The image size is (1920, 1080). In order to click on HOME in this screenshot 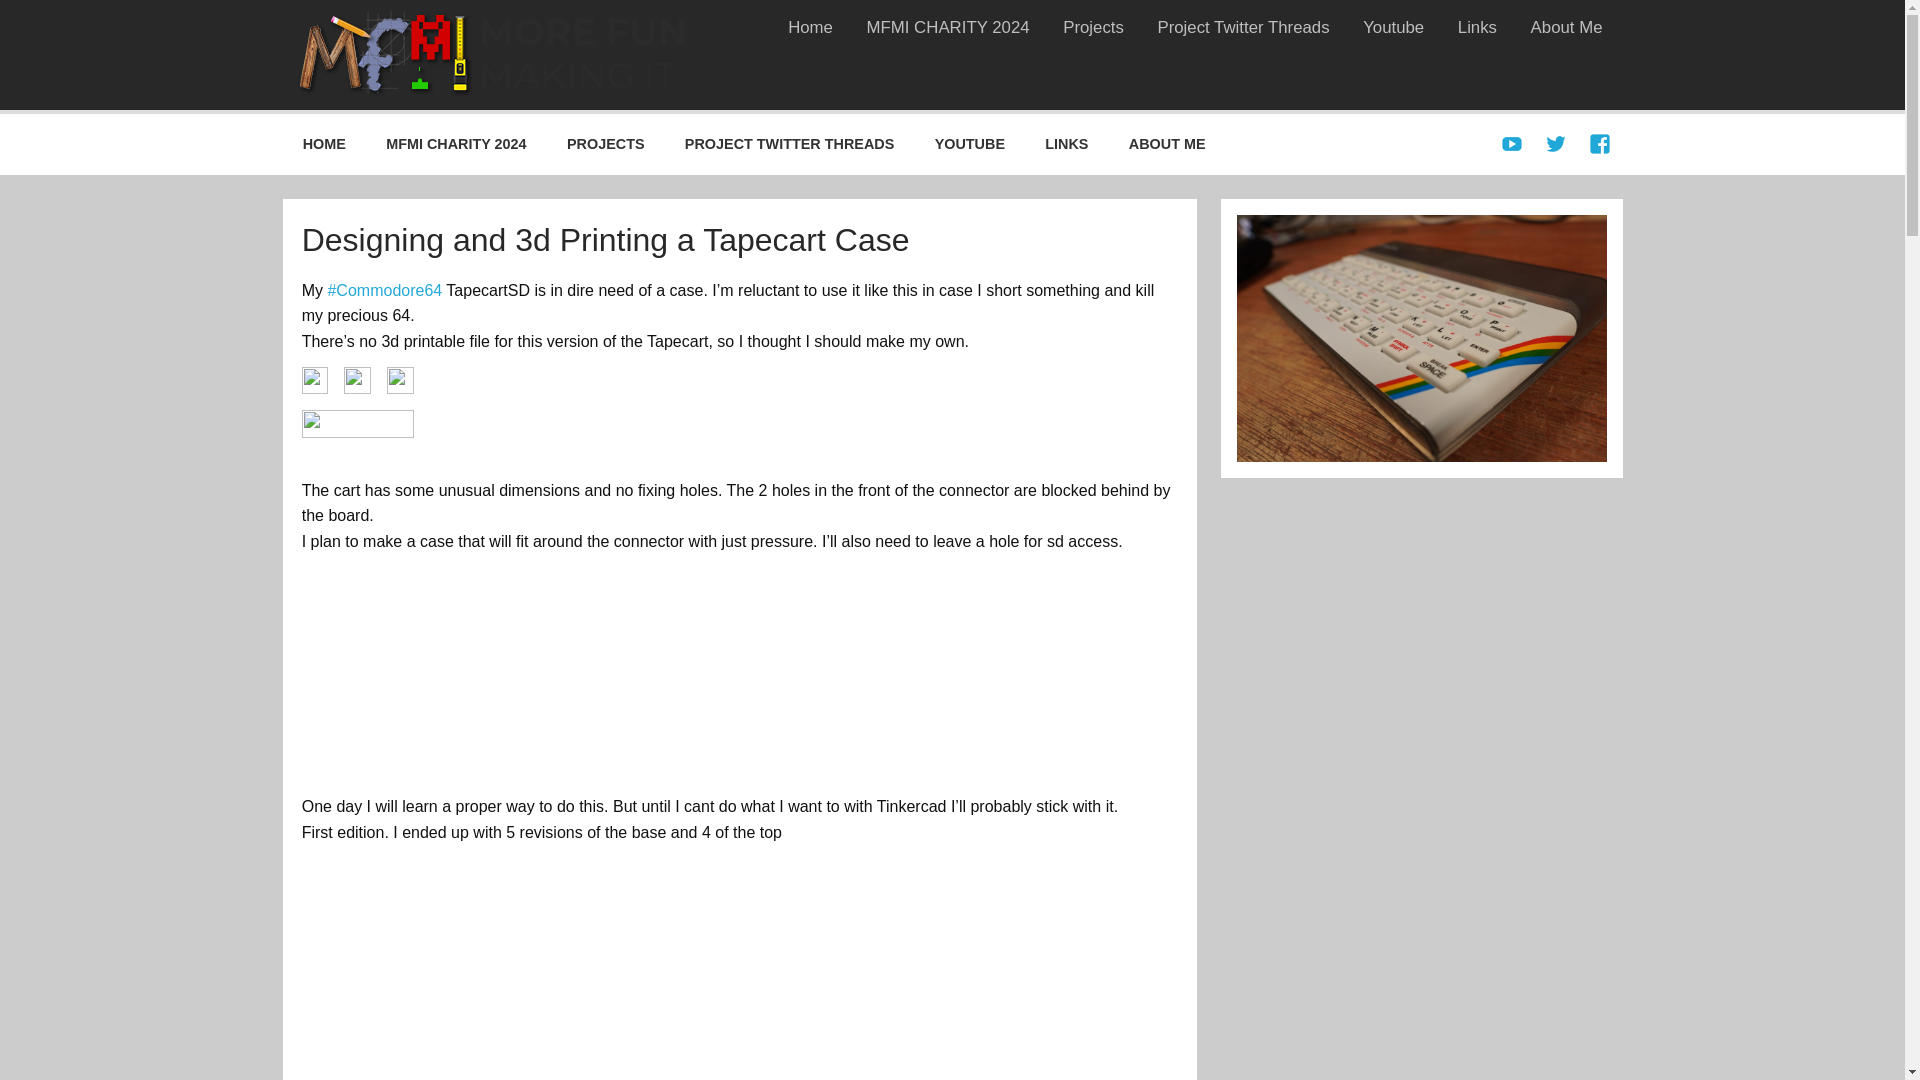, I will do `click(324, 144)`.